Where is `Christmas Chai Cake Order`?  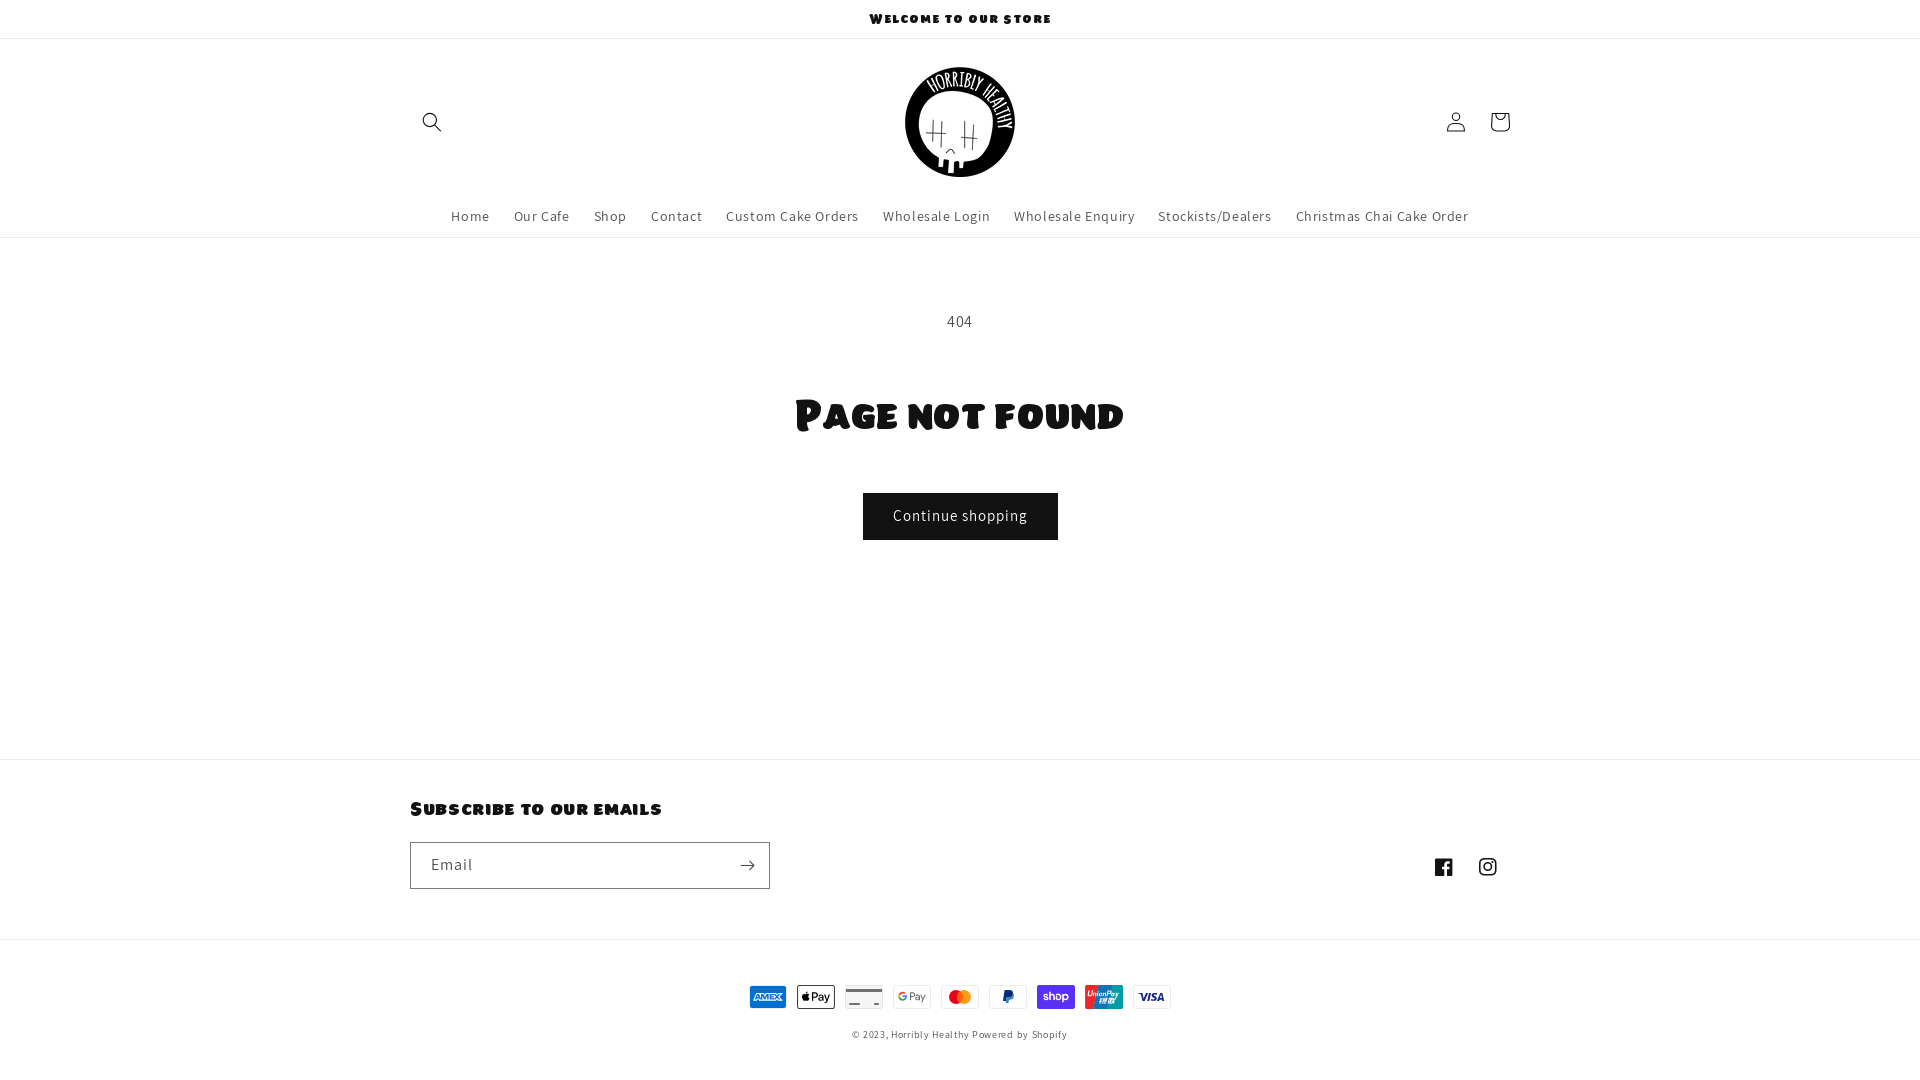 Christmas Chai Cake Order is located at coordinates (1382, 216).